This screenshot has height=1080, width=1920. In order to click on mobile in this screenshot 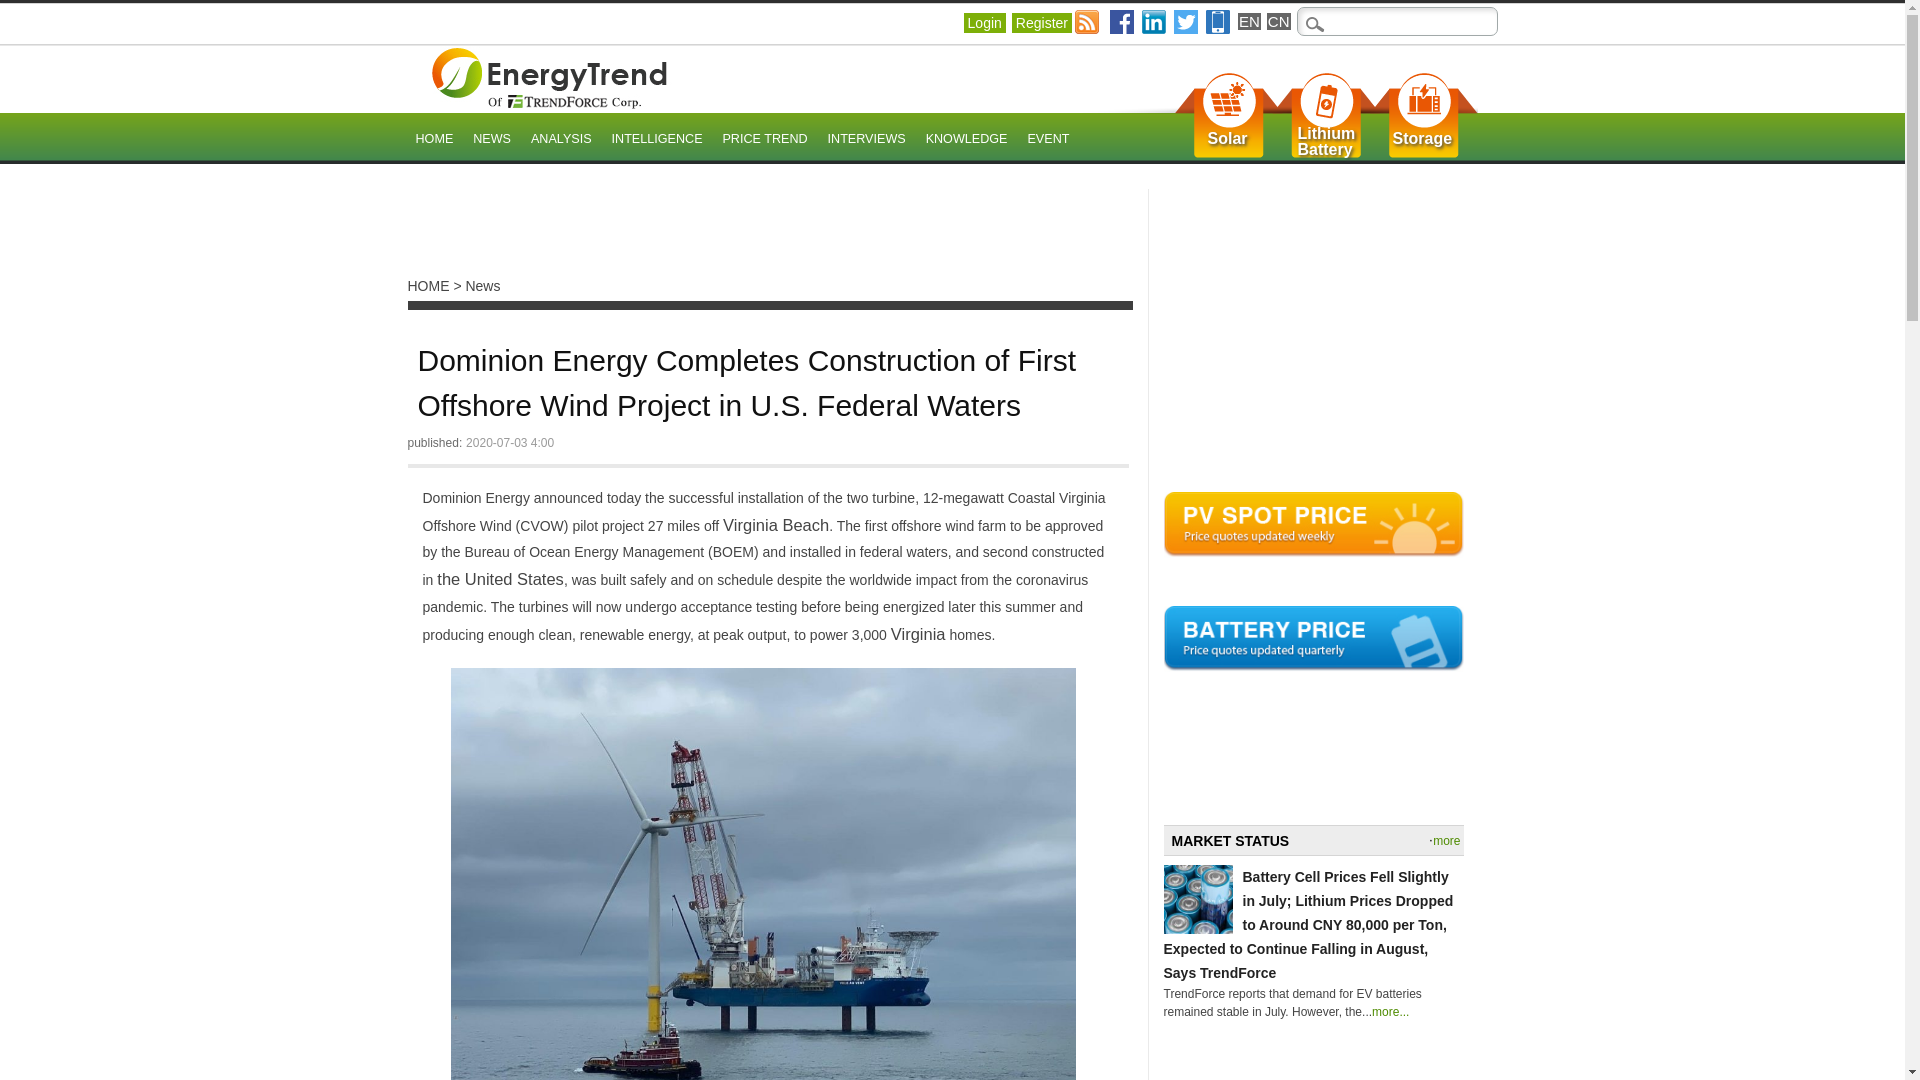, I will do `click(1186, 21)`.